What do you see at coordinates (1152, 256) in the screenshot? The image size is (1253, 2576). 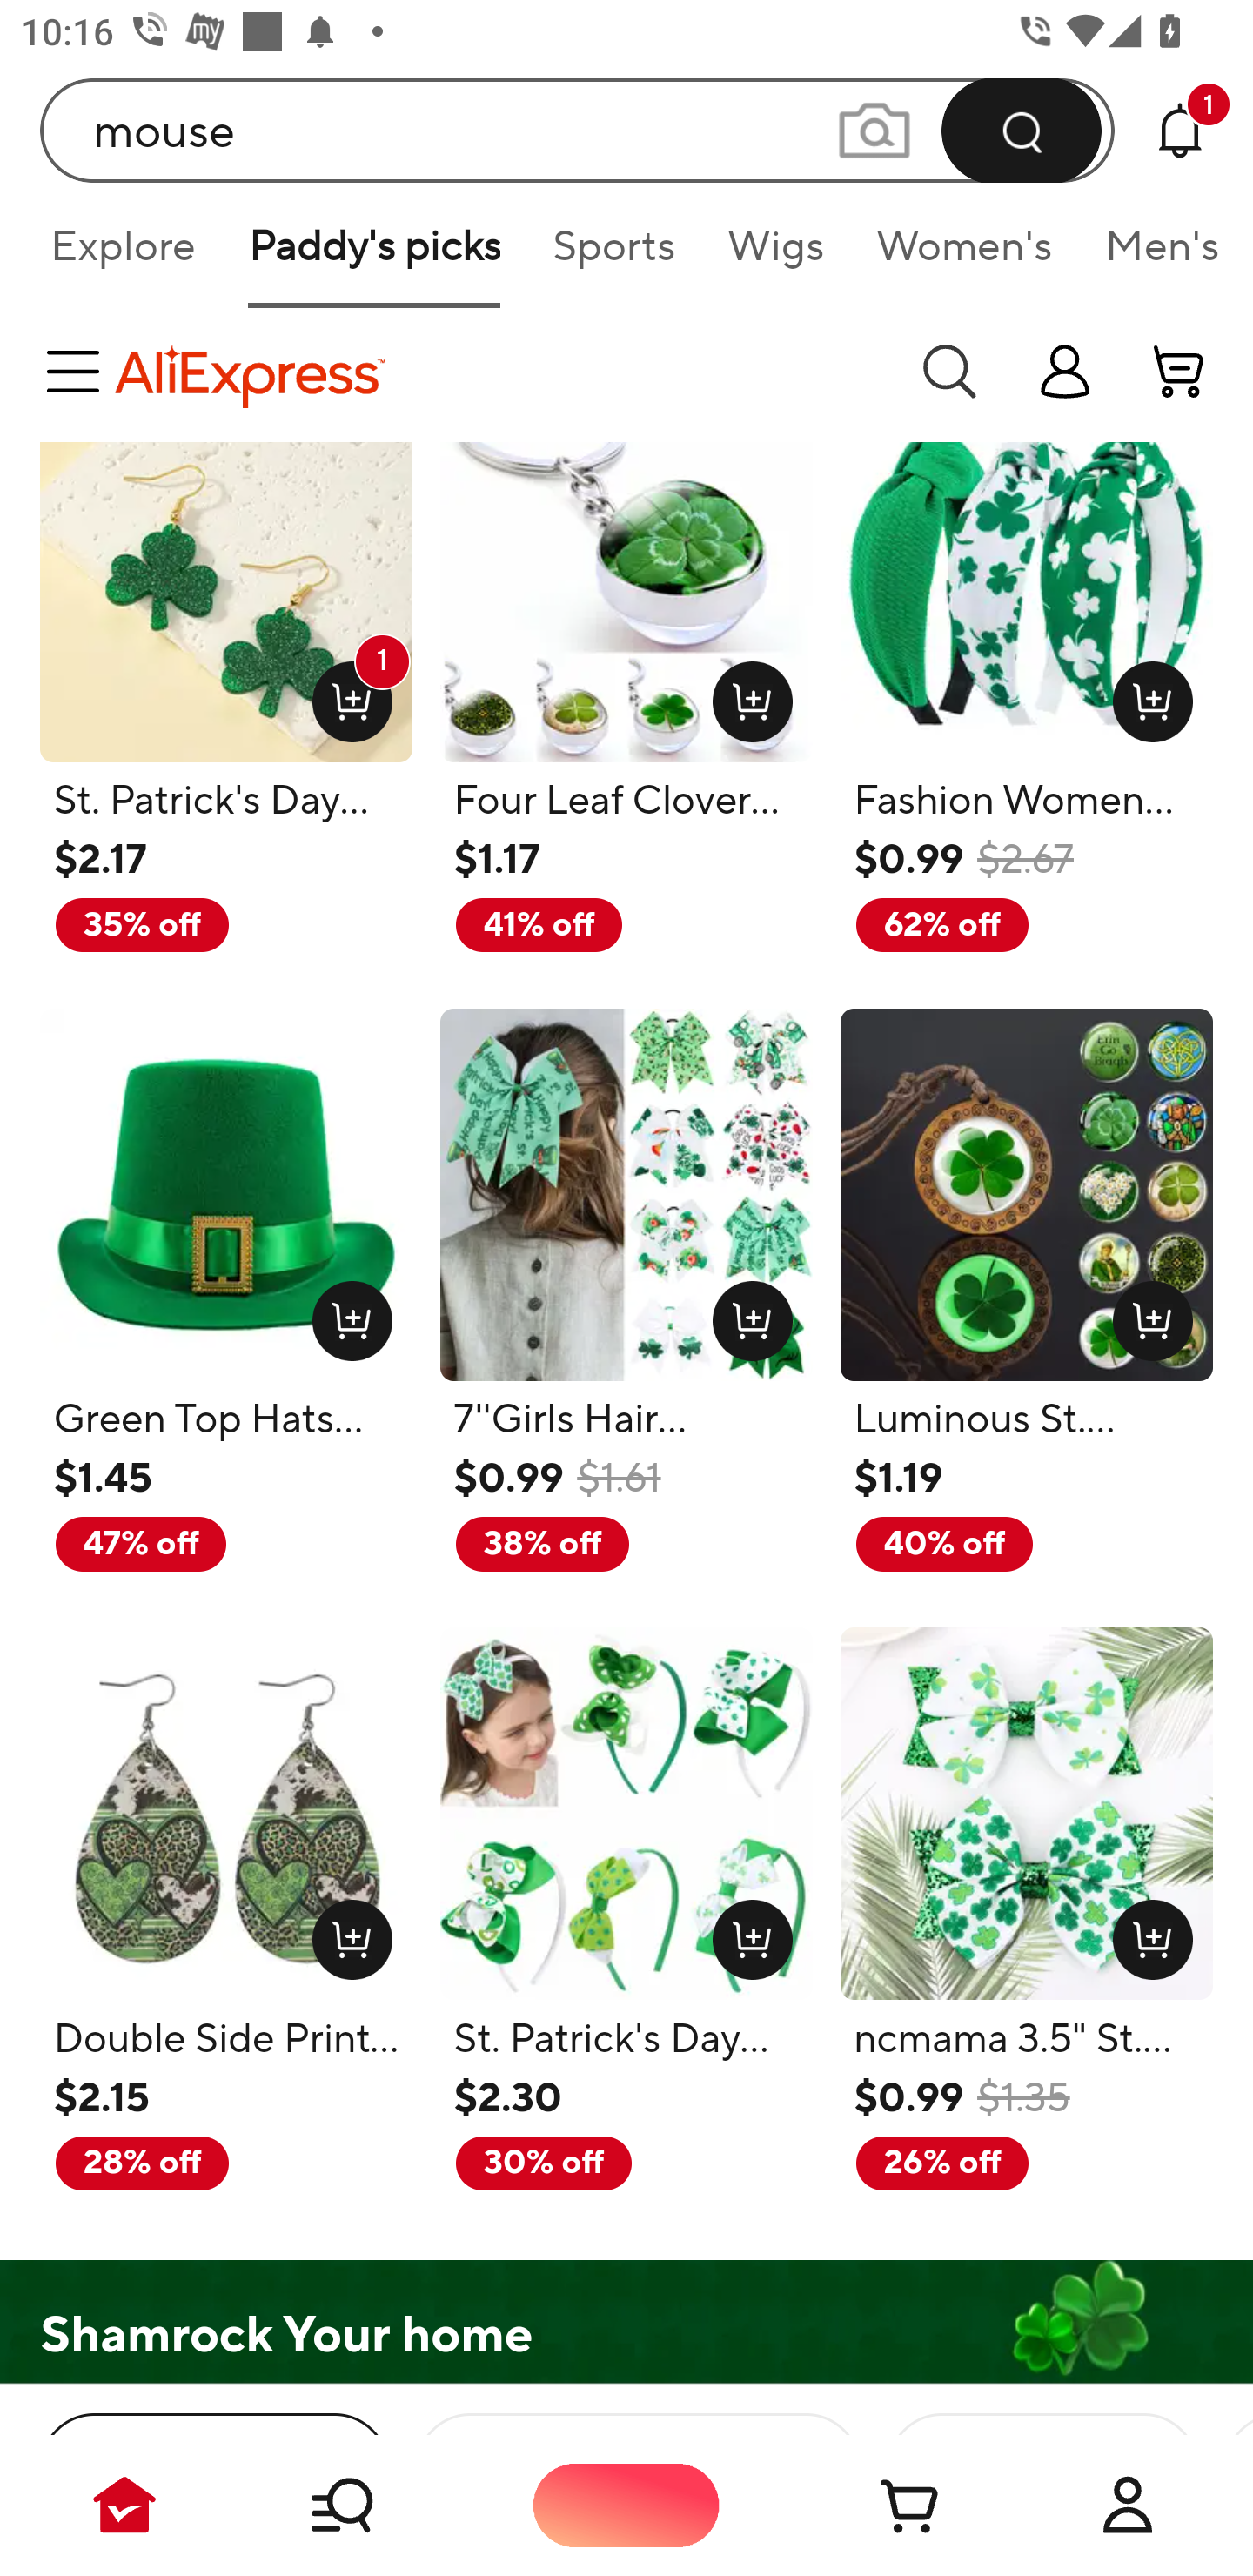 I see `Men's` at bounding box center [1152, 256].